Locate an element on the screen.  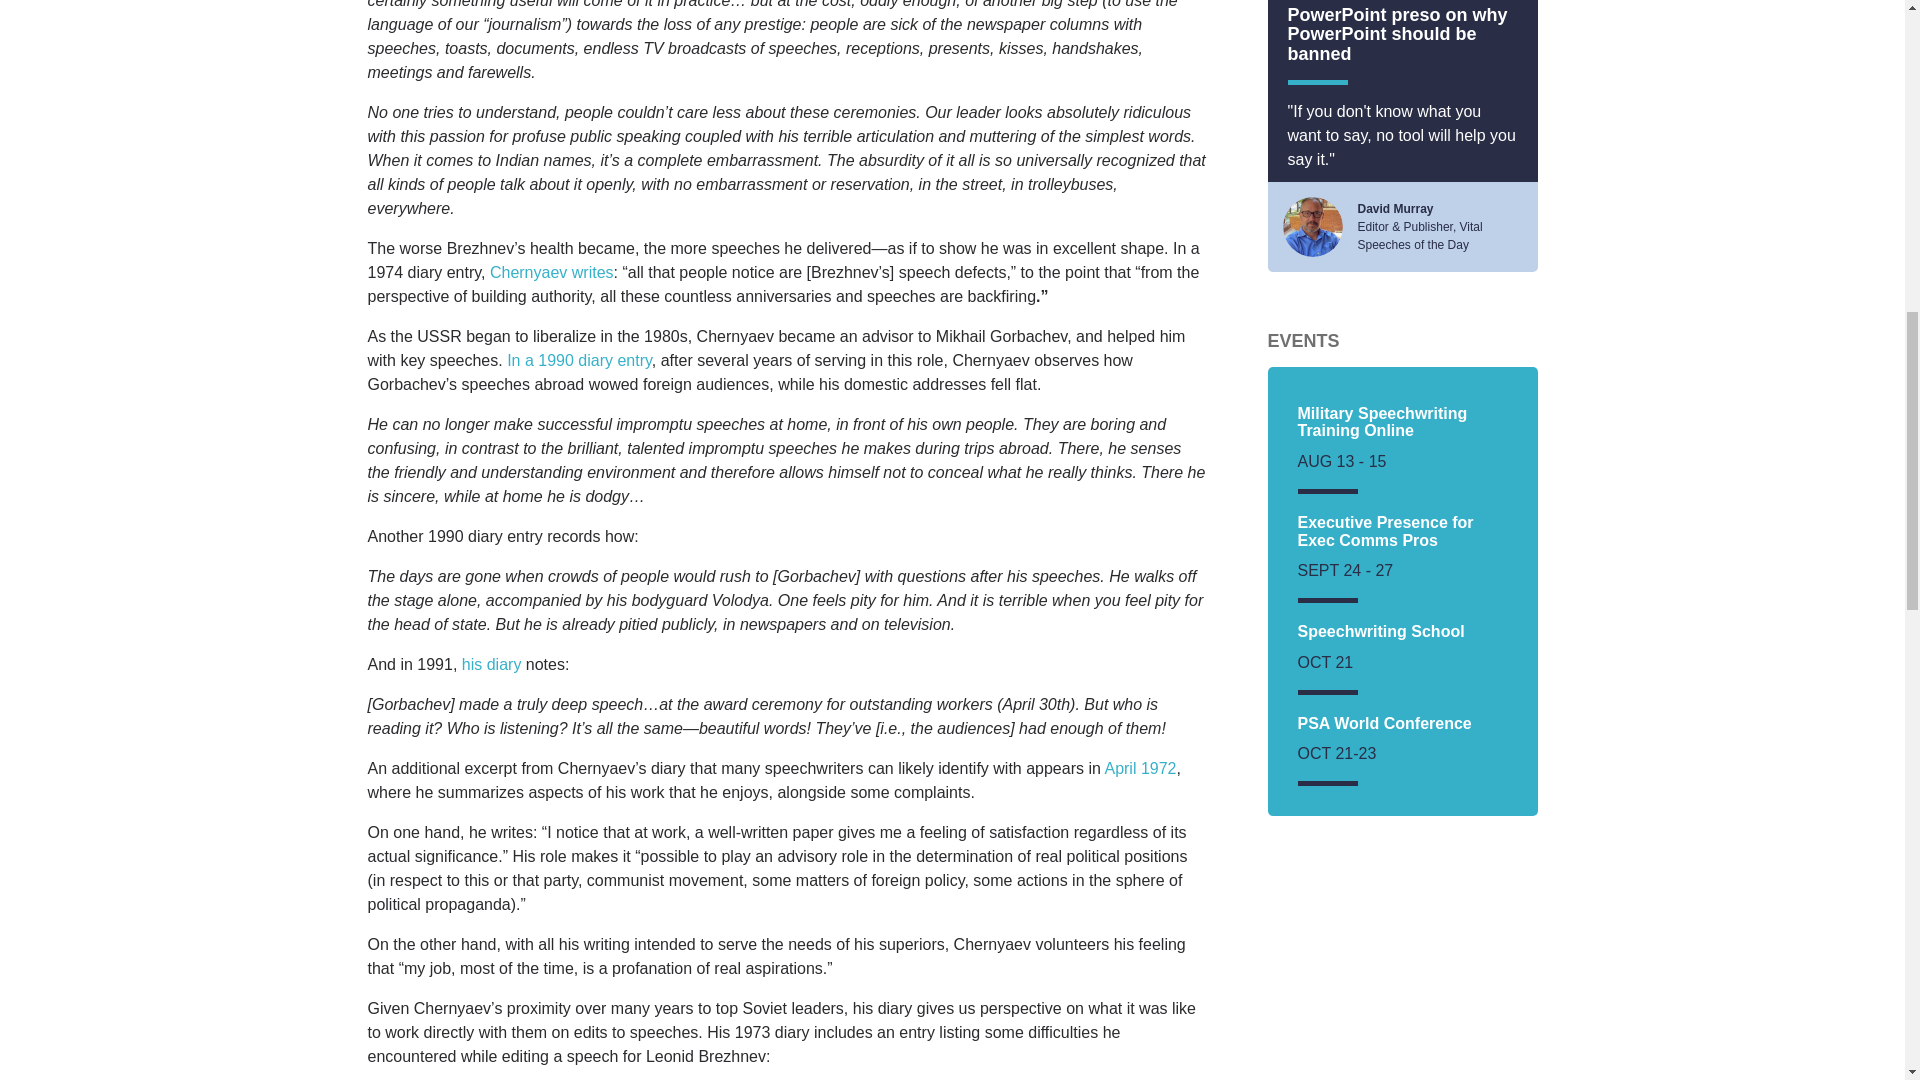
April 1972 is located at coordinates (1140, 768).